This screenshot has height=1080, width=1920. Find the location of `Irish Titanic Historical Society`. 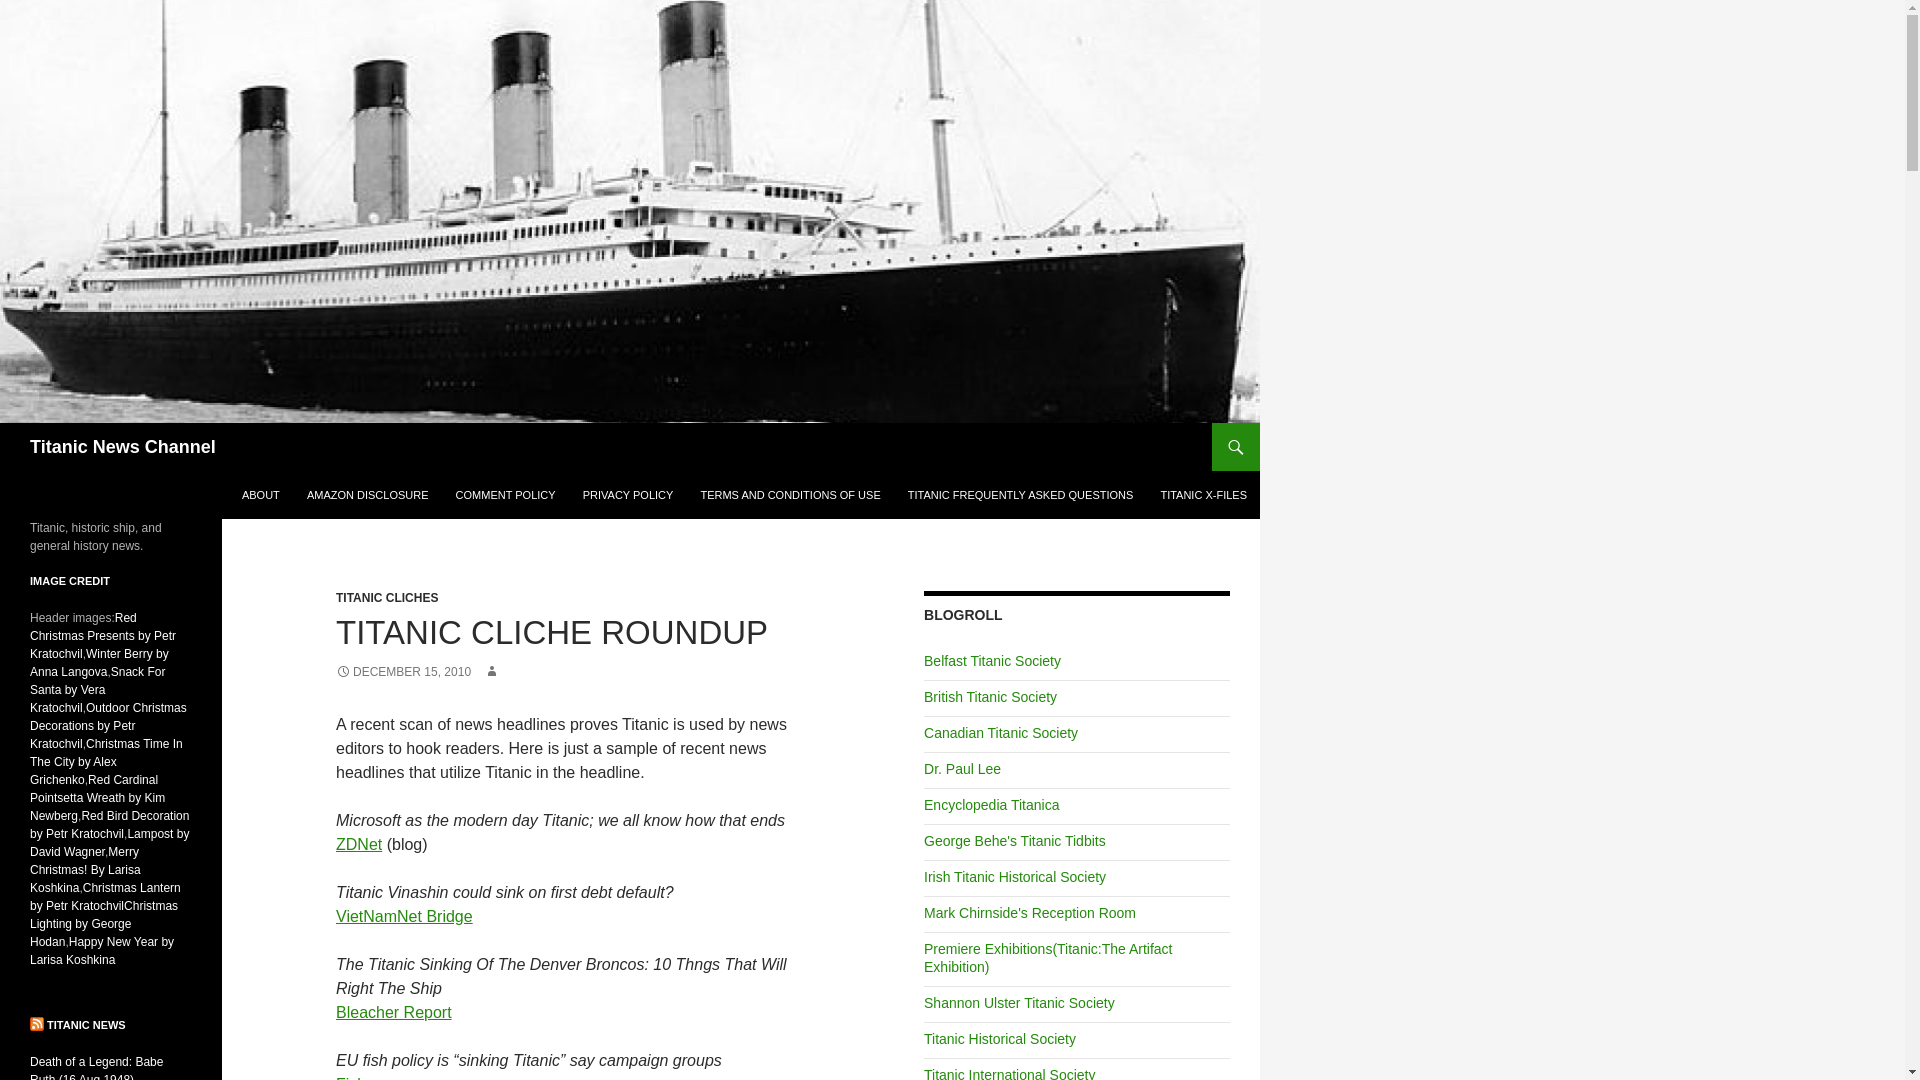

Irish Titanic Historical Society is located at coordinates (1014, 876).